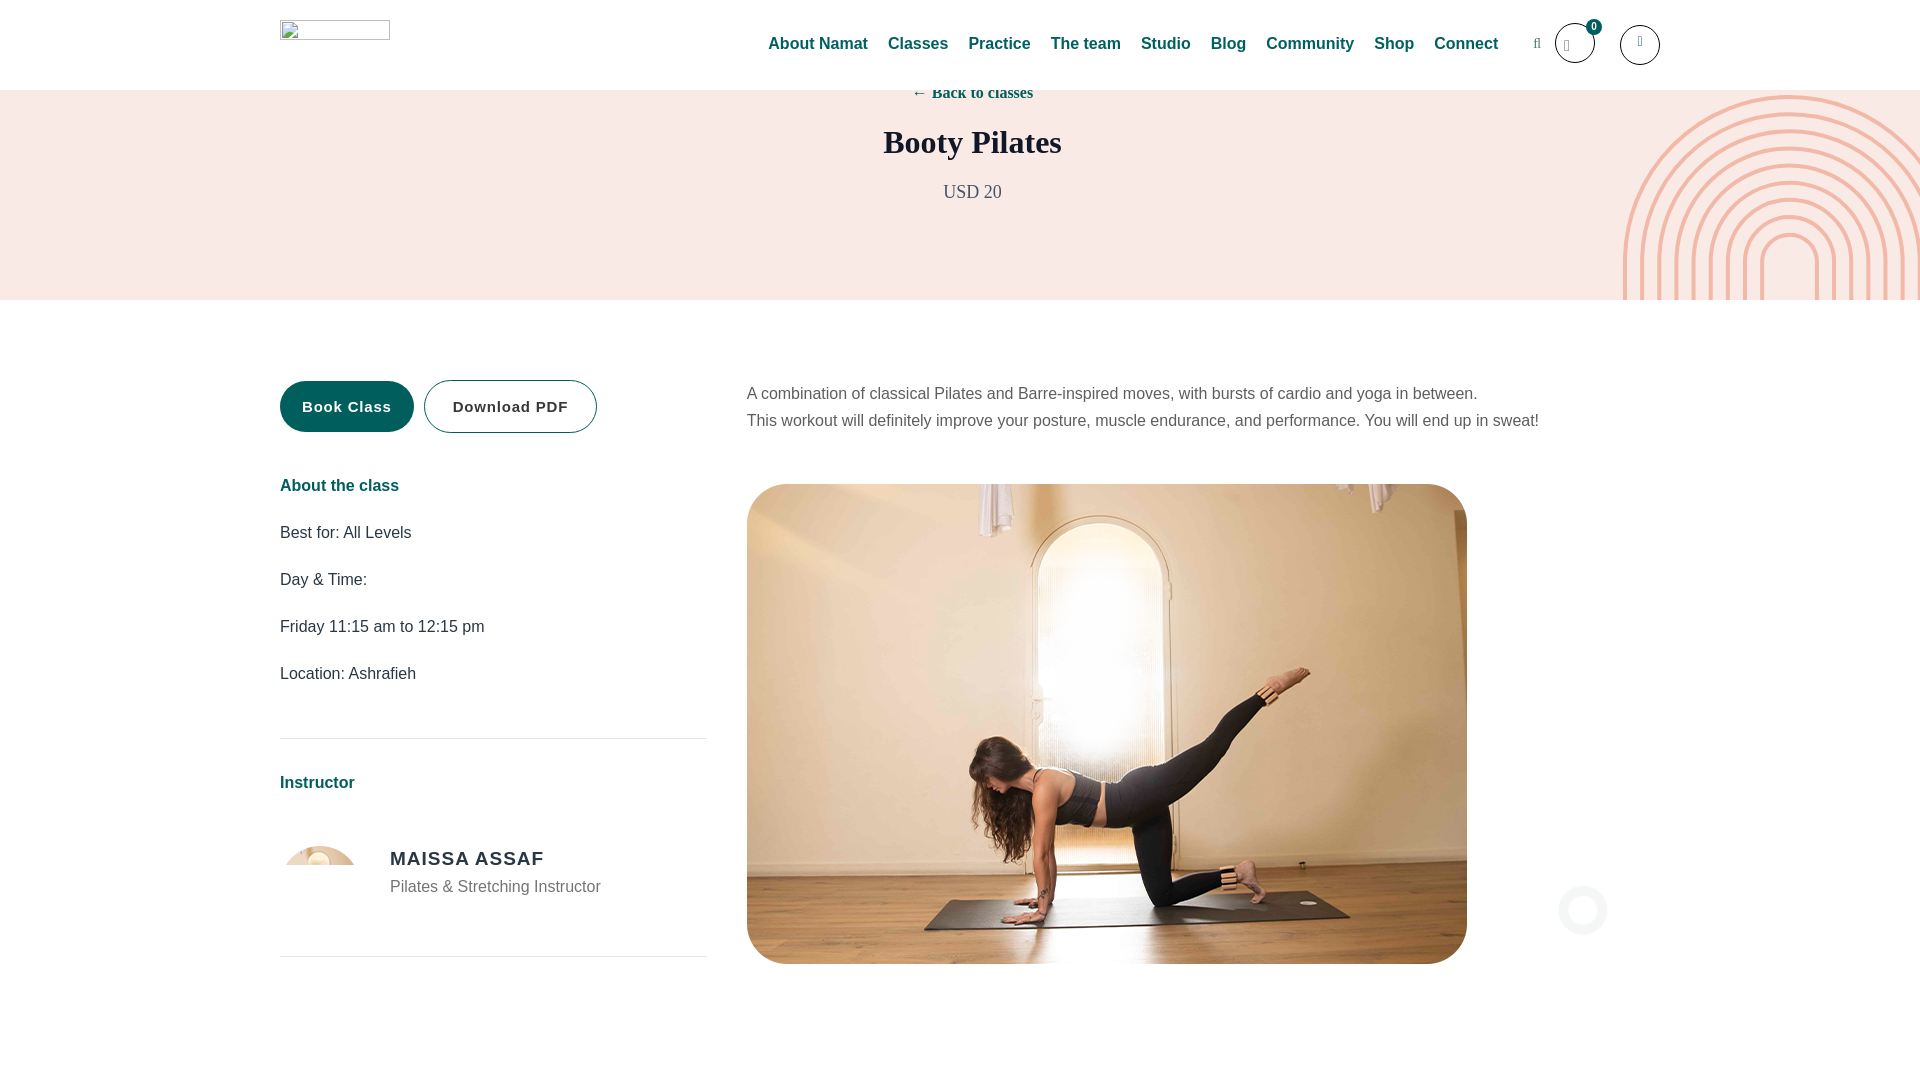  I want to click on Practice, so click(998, 52).